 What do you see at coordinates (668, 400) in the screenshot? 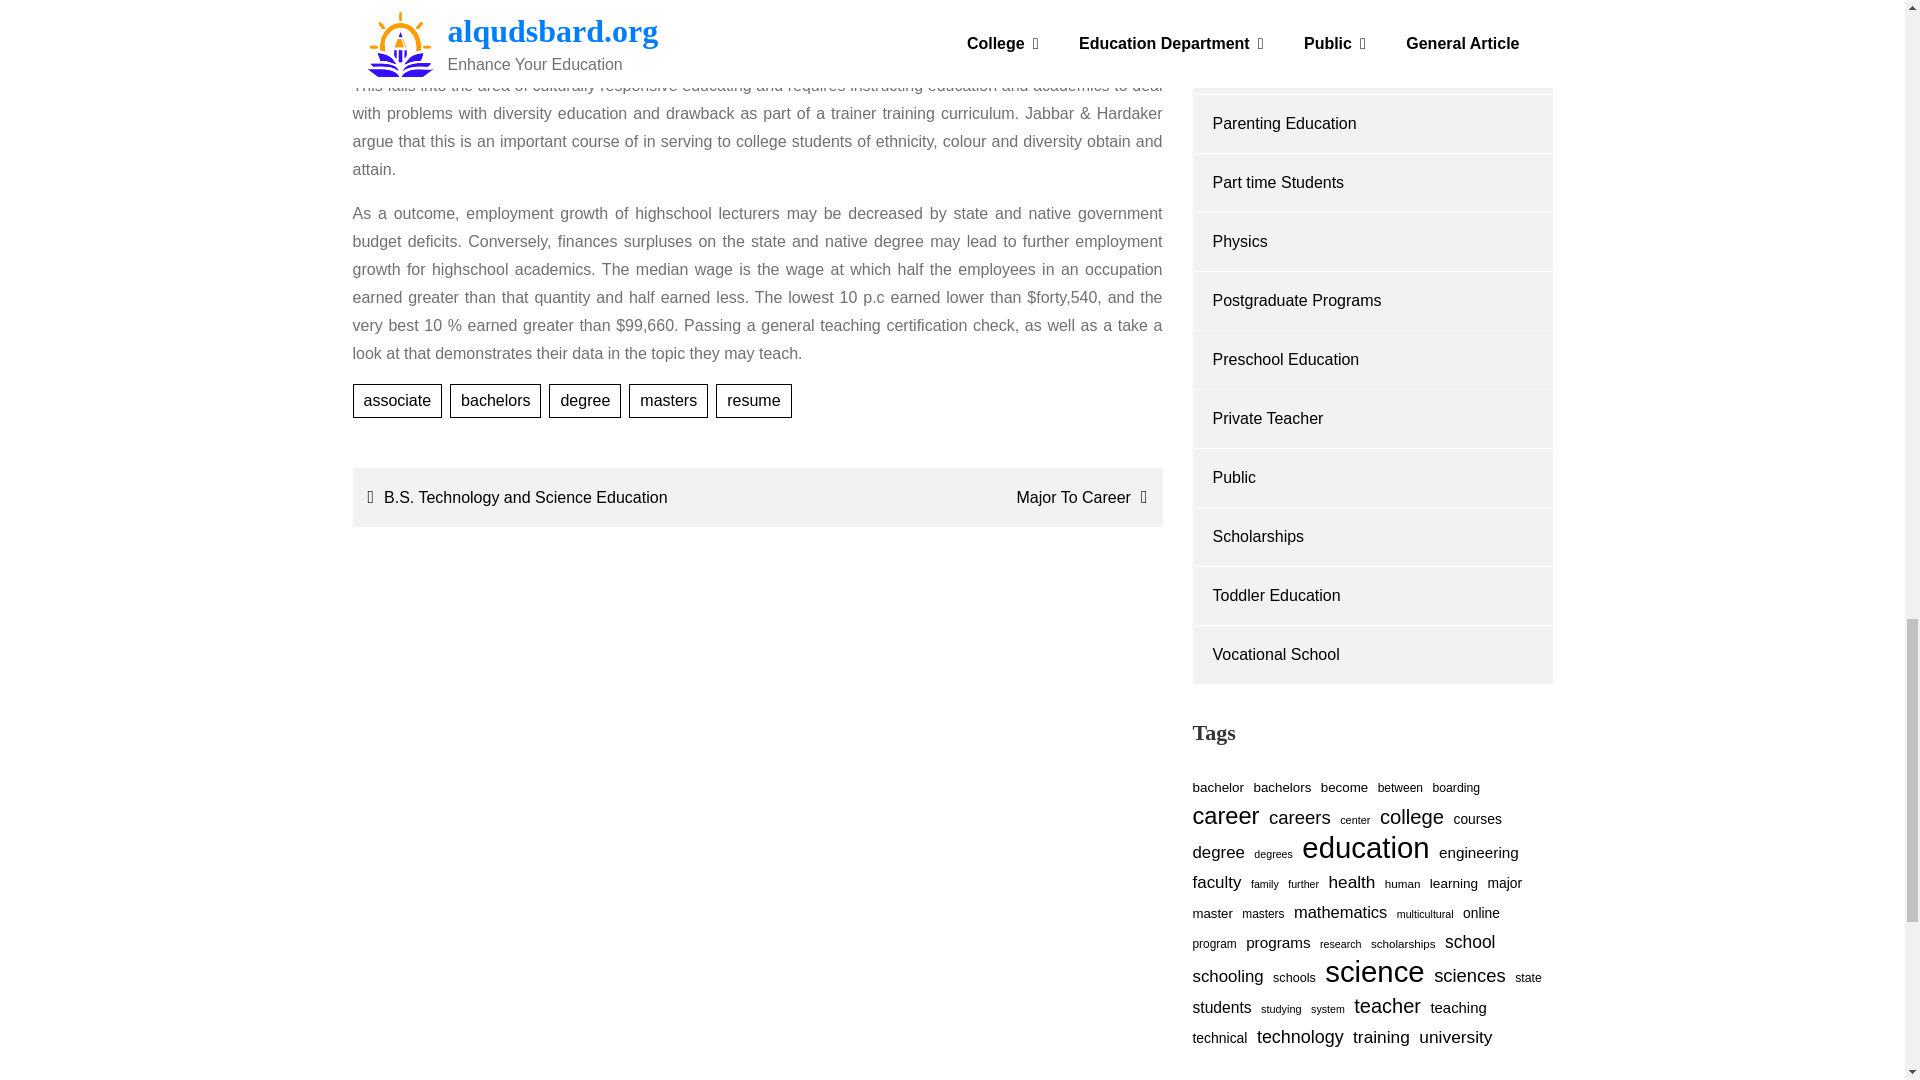
I see `masters` at bounding box center [668, 400].